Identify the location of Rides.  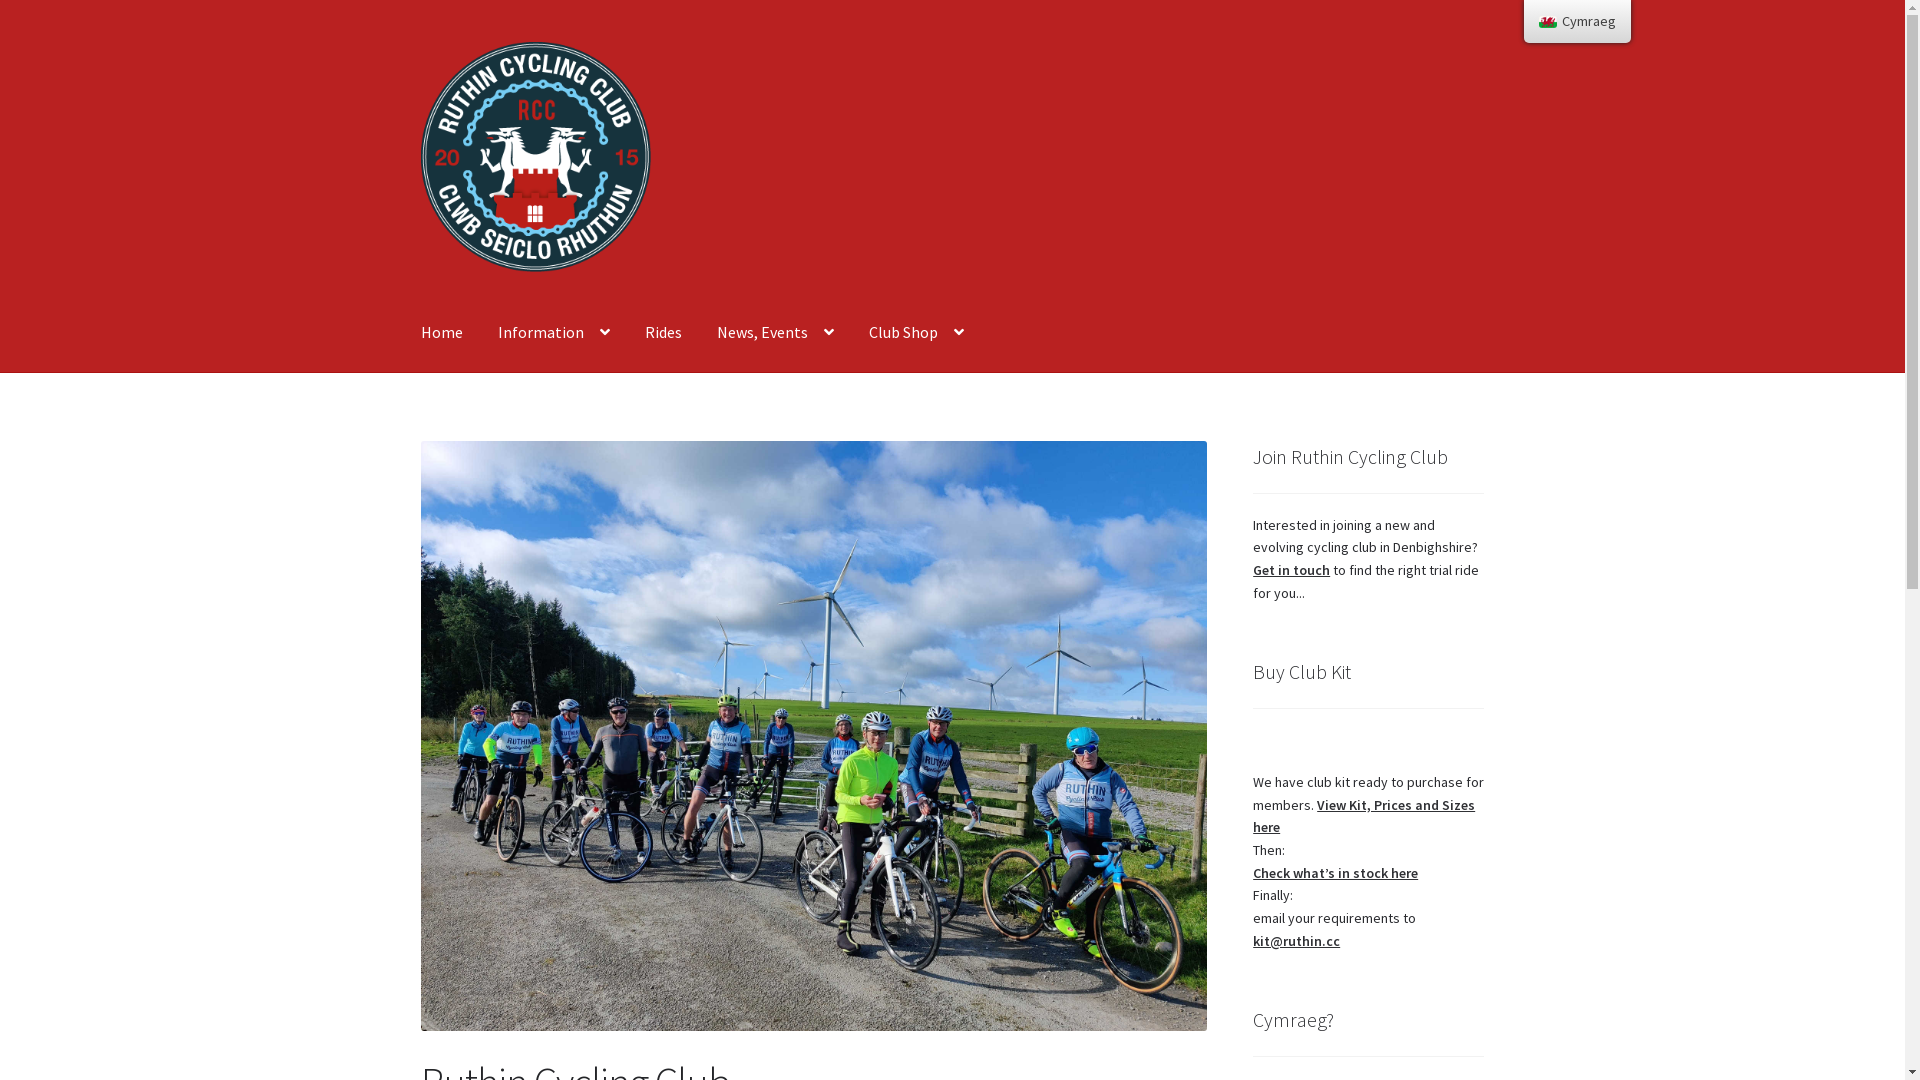
(664, 334).